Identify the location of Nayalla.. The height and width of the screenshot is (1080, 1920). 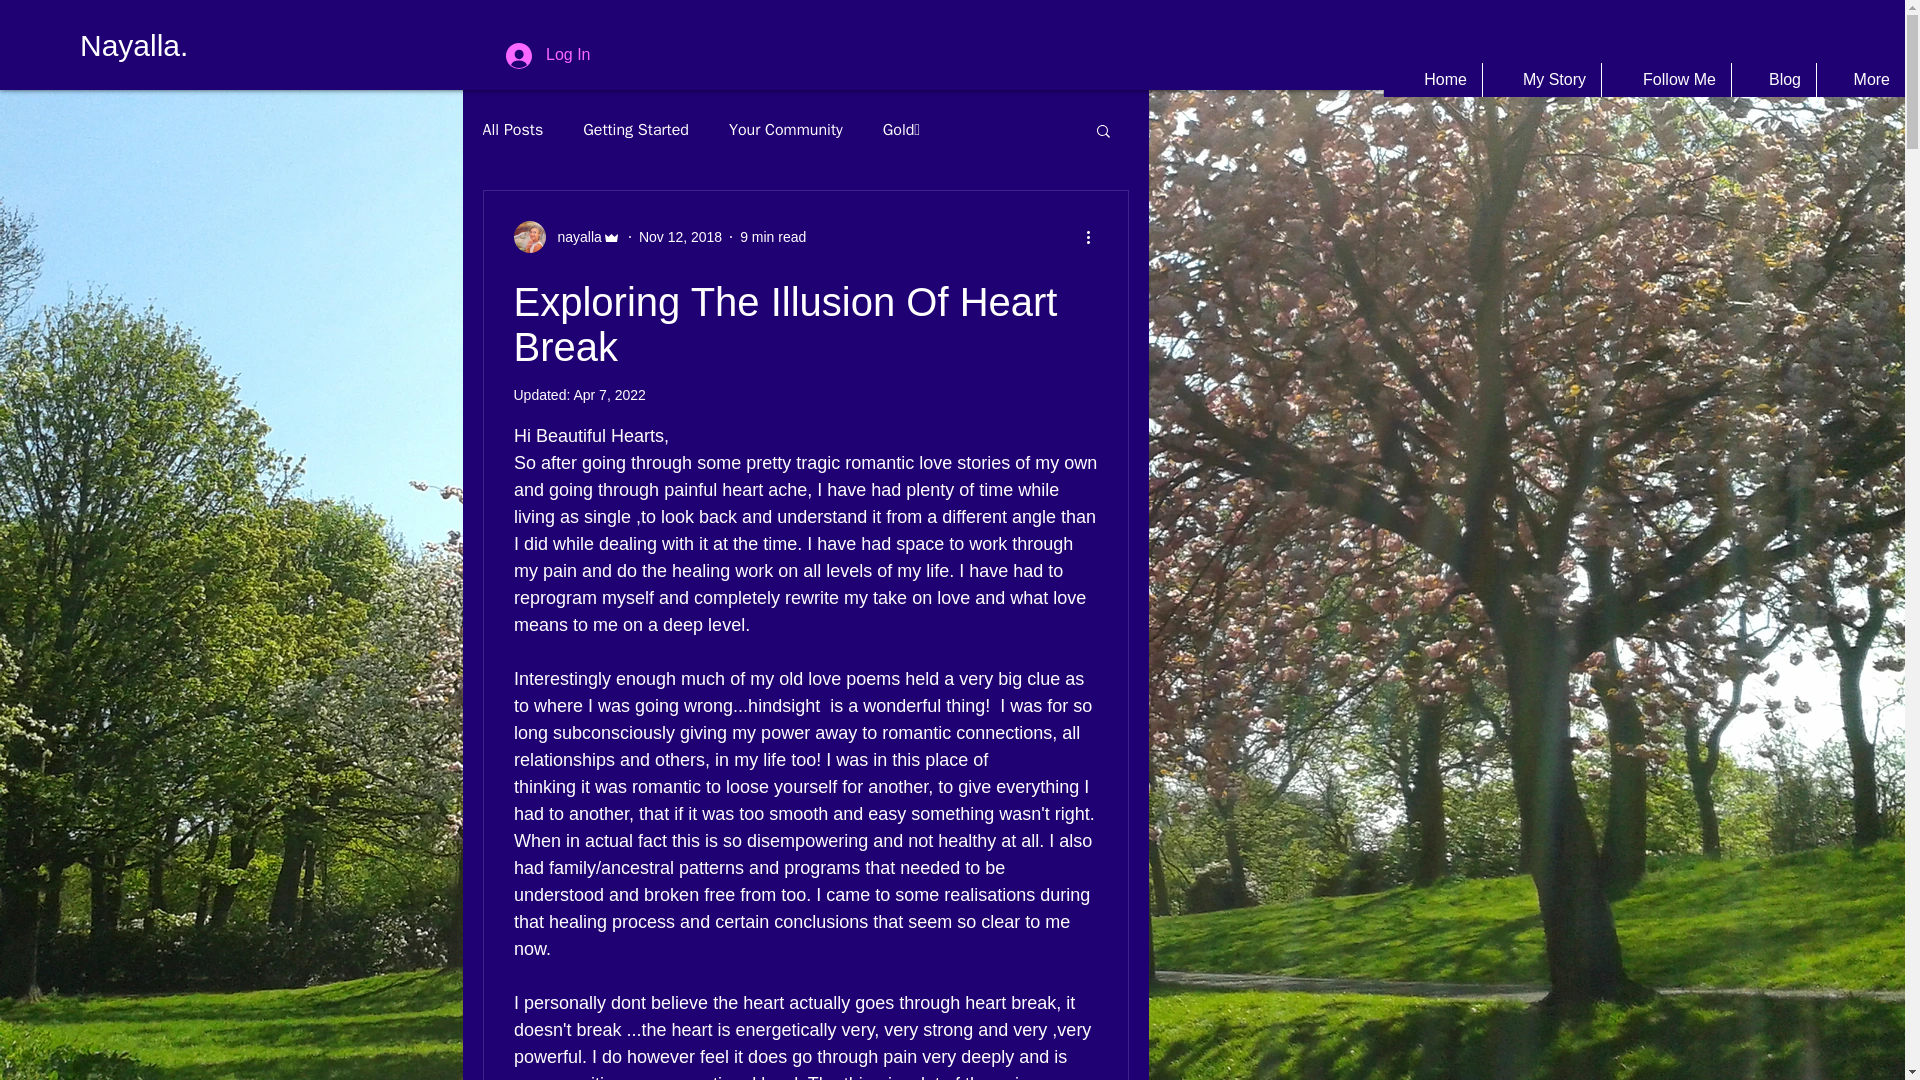
(134, 46).